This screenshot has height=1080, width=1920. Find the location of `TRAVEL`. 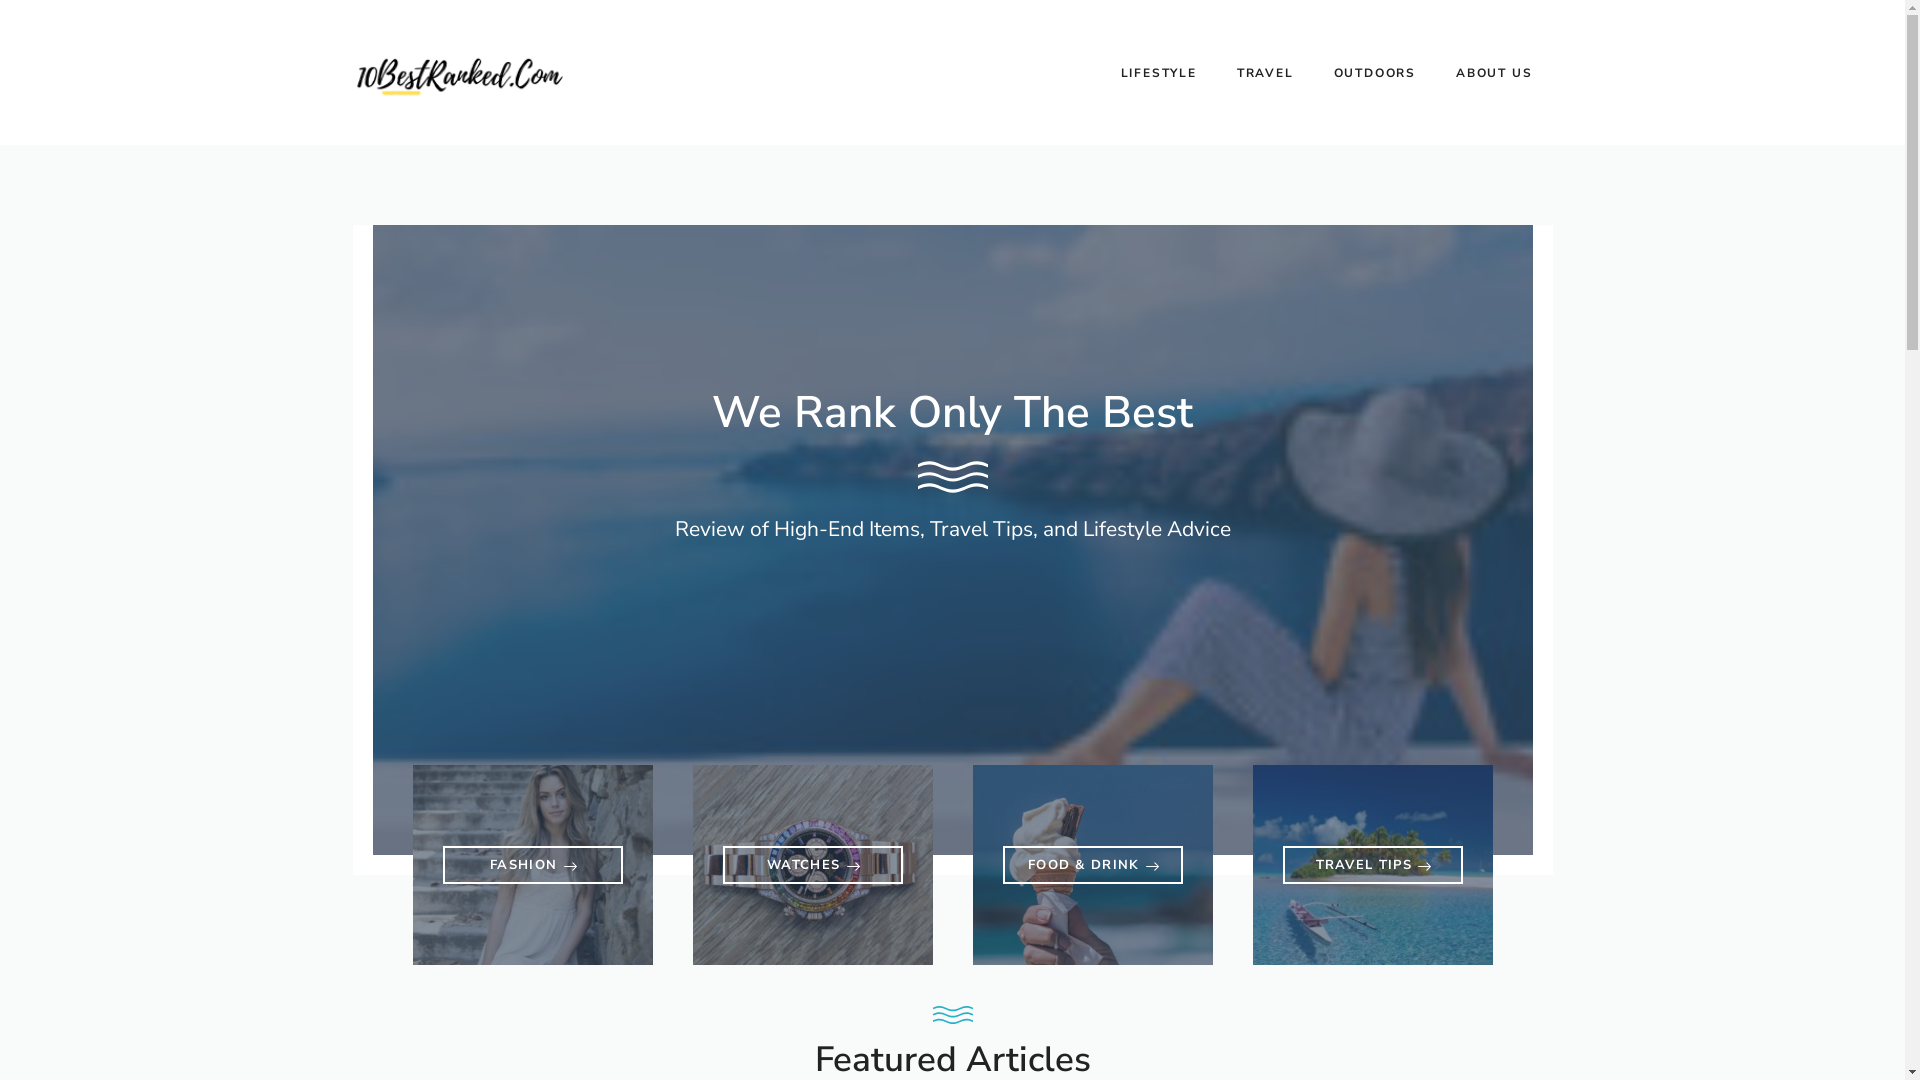

TRAVEL is located at coordinates (1266, 72).